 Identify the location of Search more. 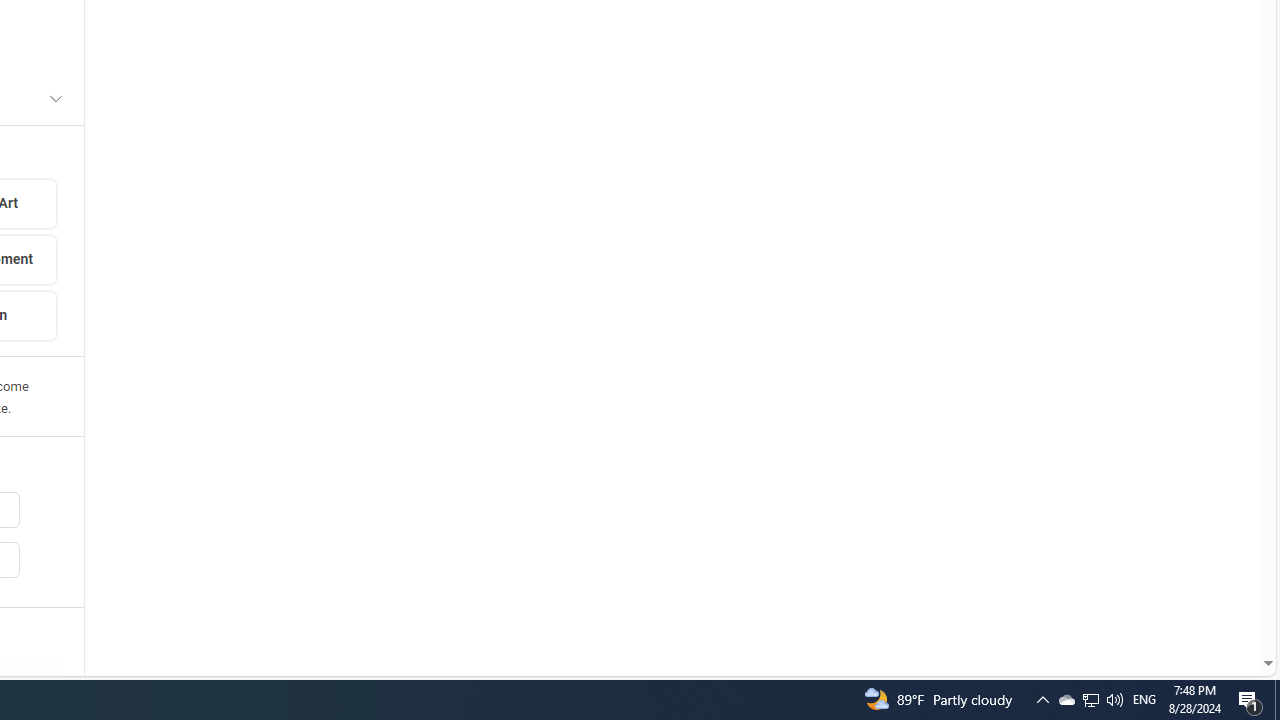
(1222, 604).